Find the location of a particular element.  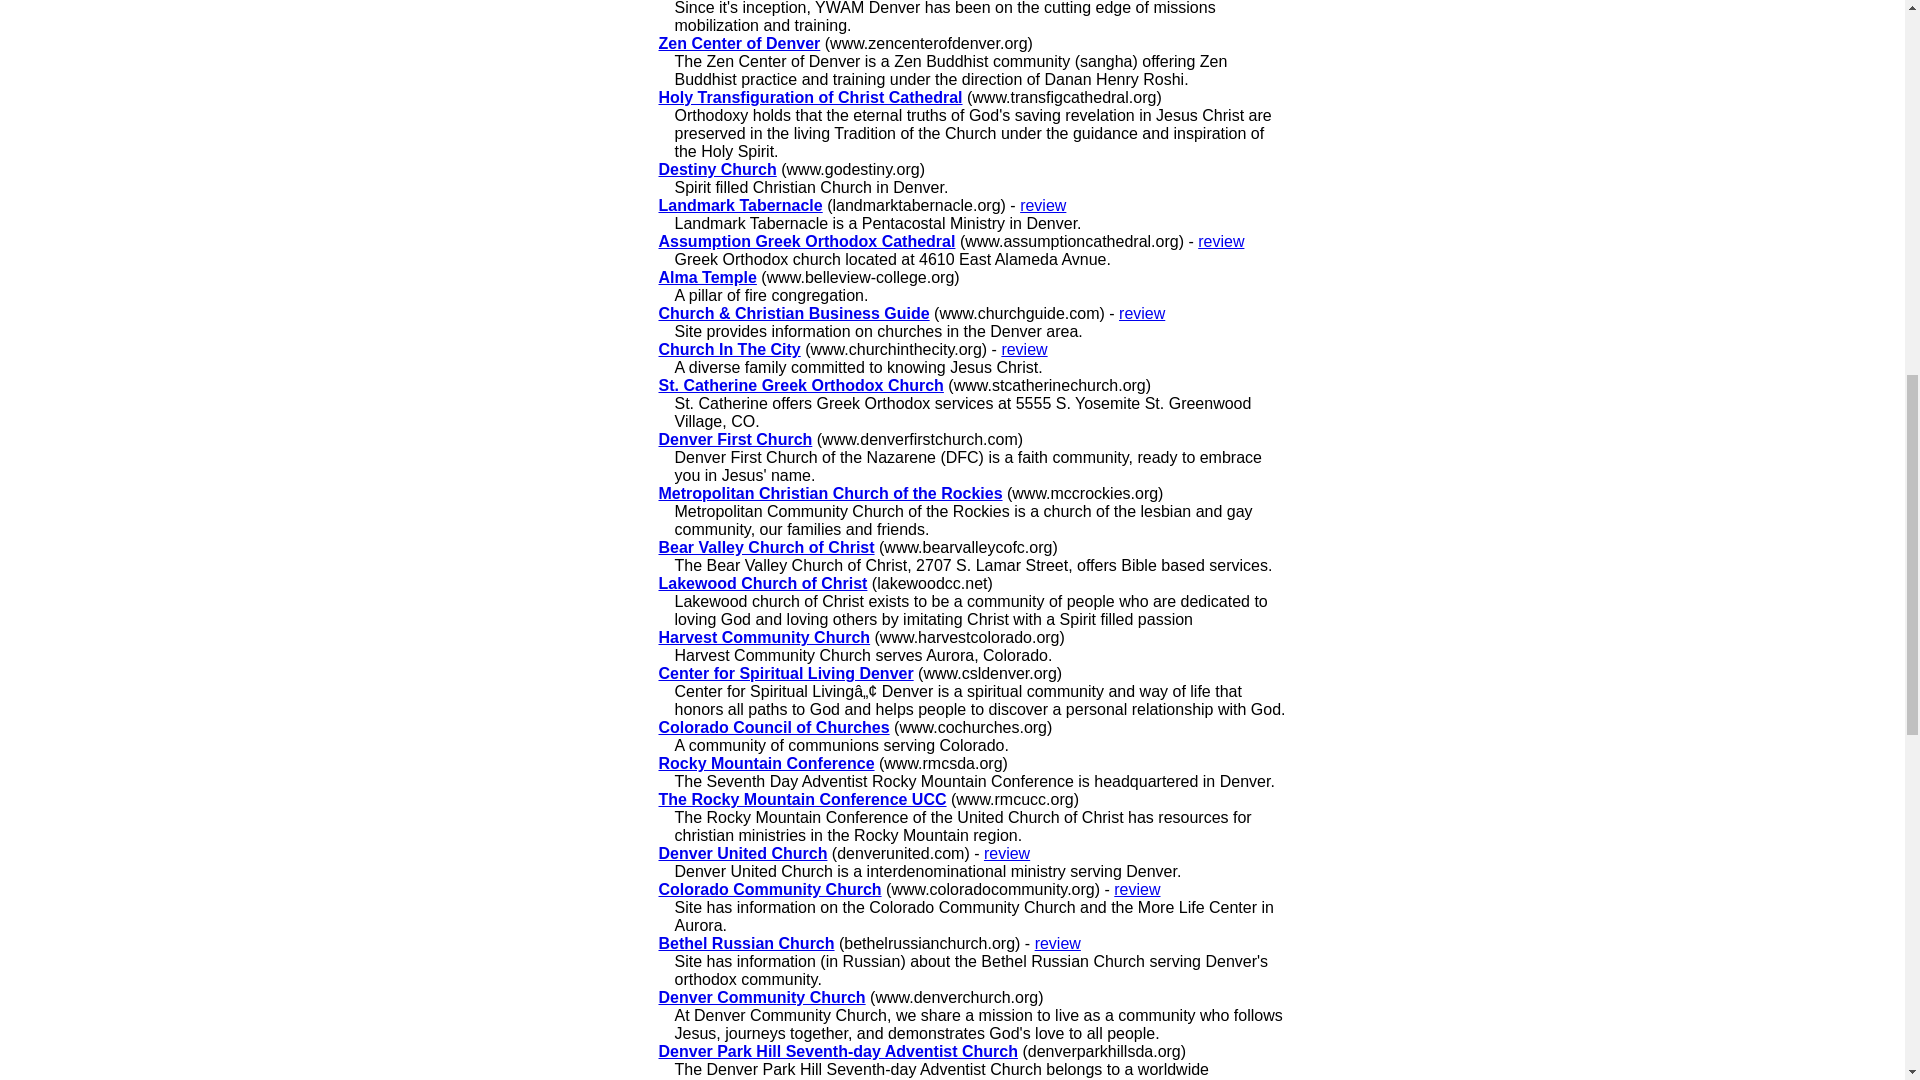

review is located at coordinates (1221, 241).